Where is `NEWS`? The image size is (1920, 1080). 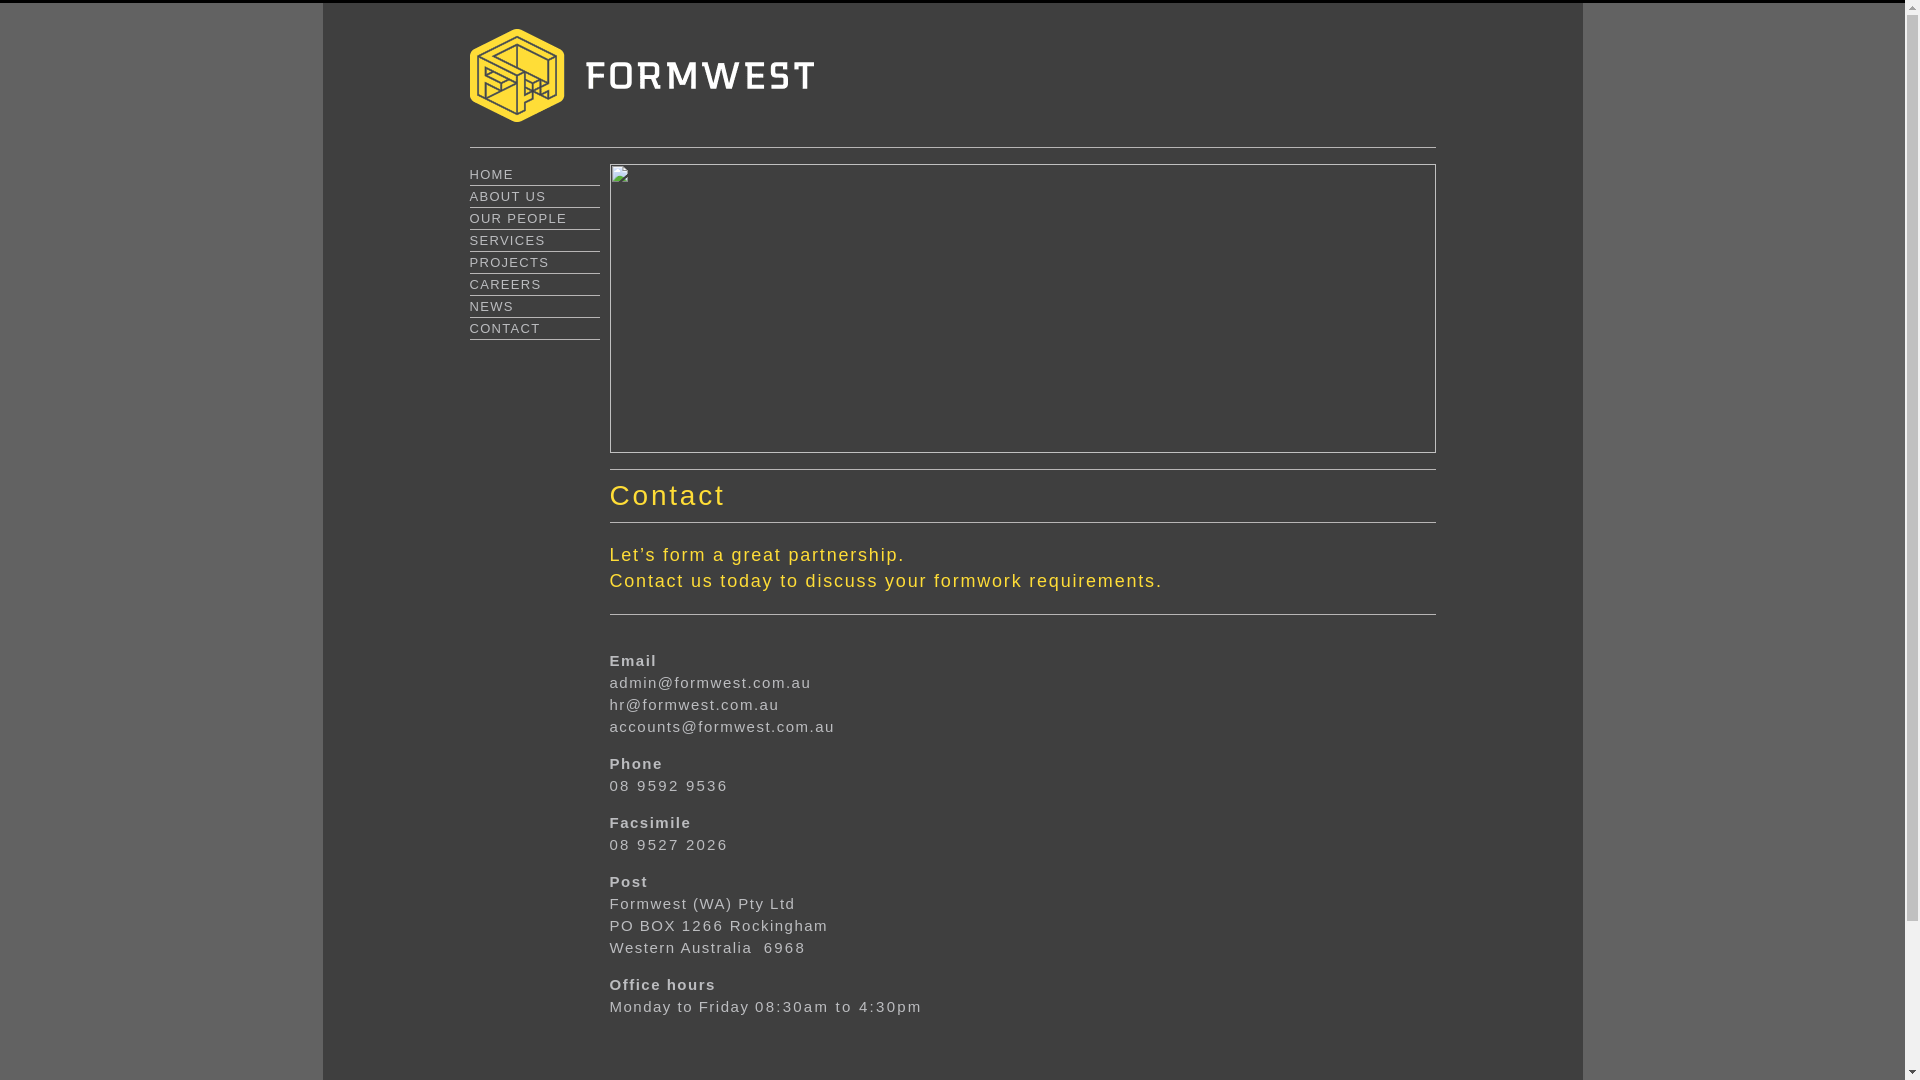
NEWS is located at coordinates (492, 304).